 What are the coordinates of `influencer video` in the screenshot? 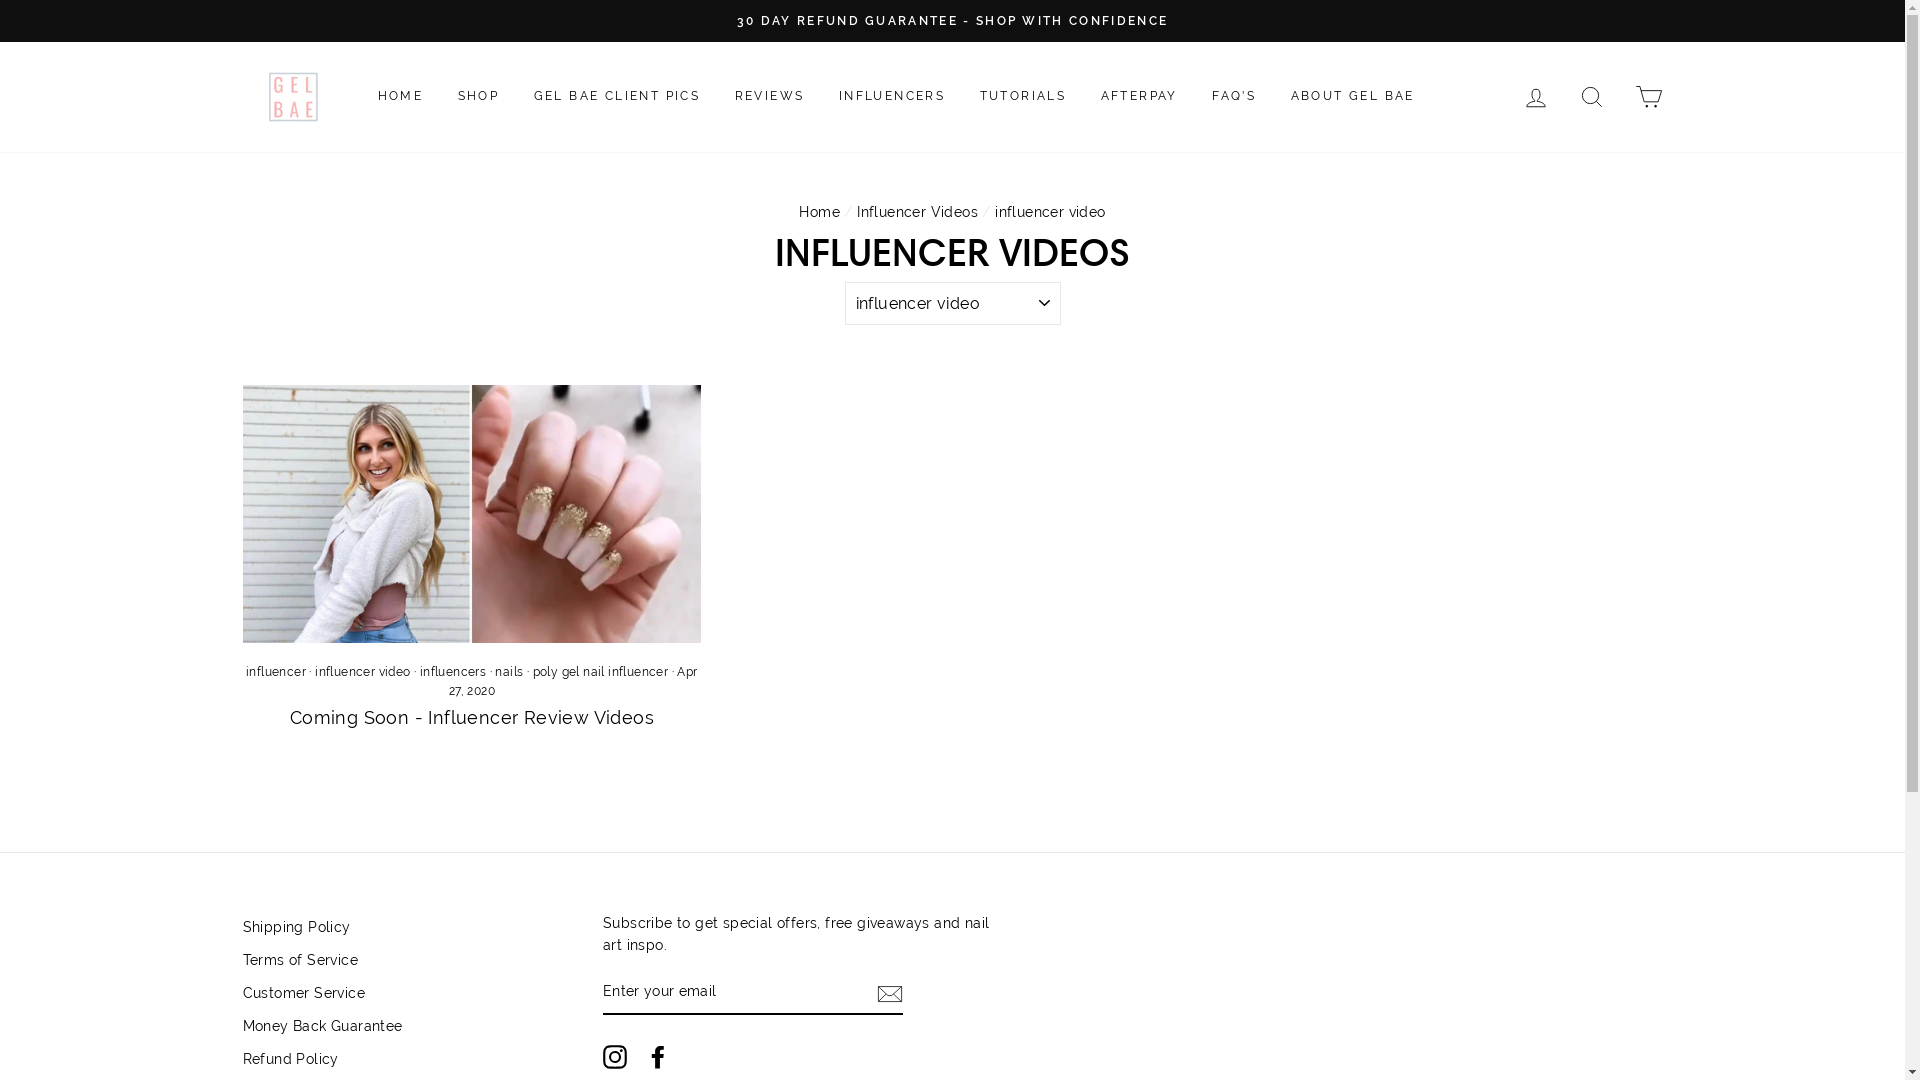 It's located at (362, 672).